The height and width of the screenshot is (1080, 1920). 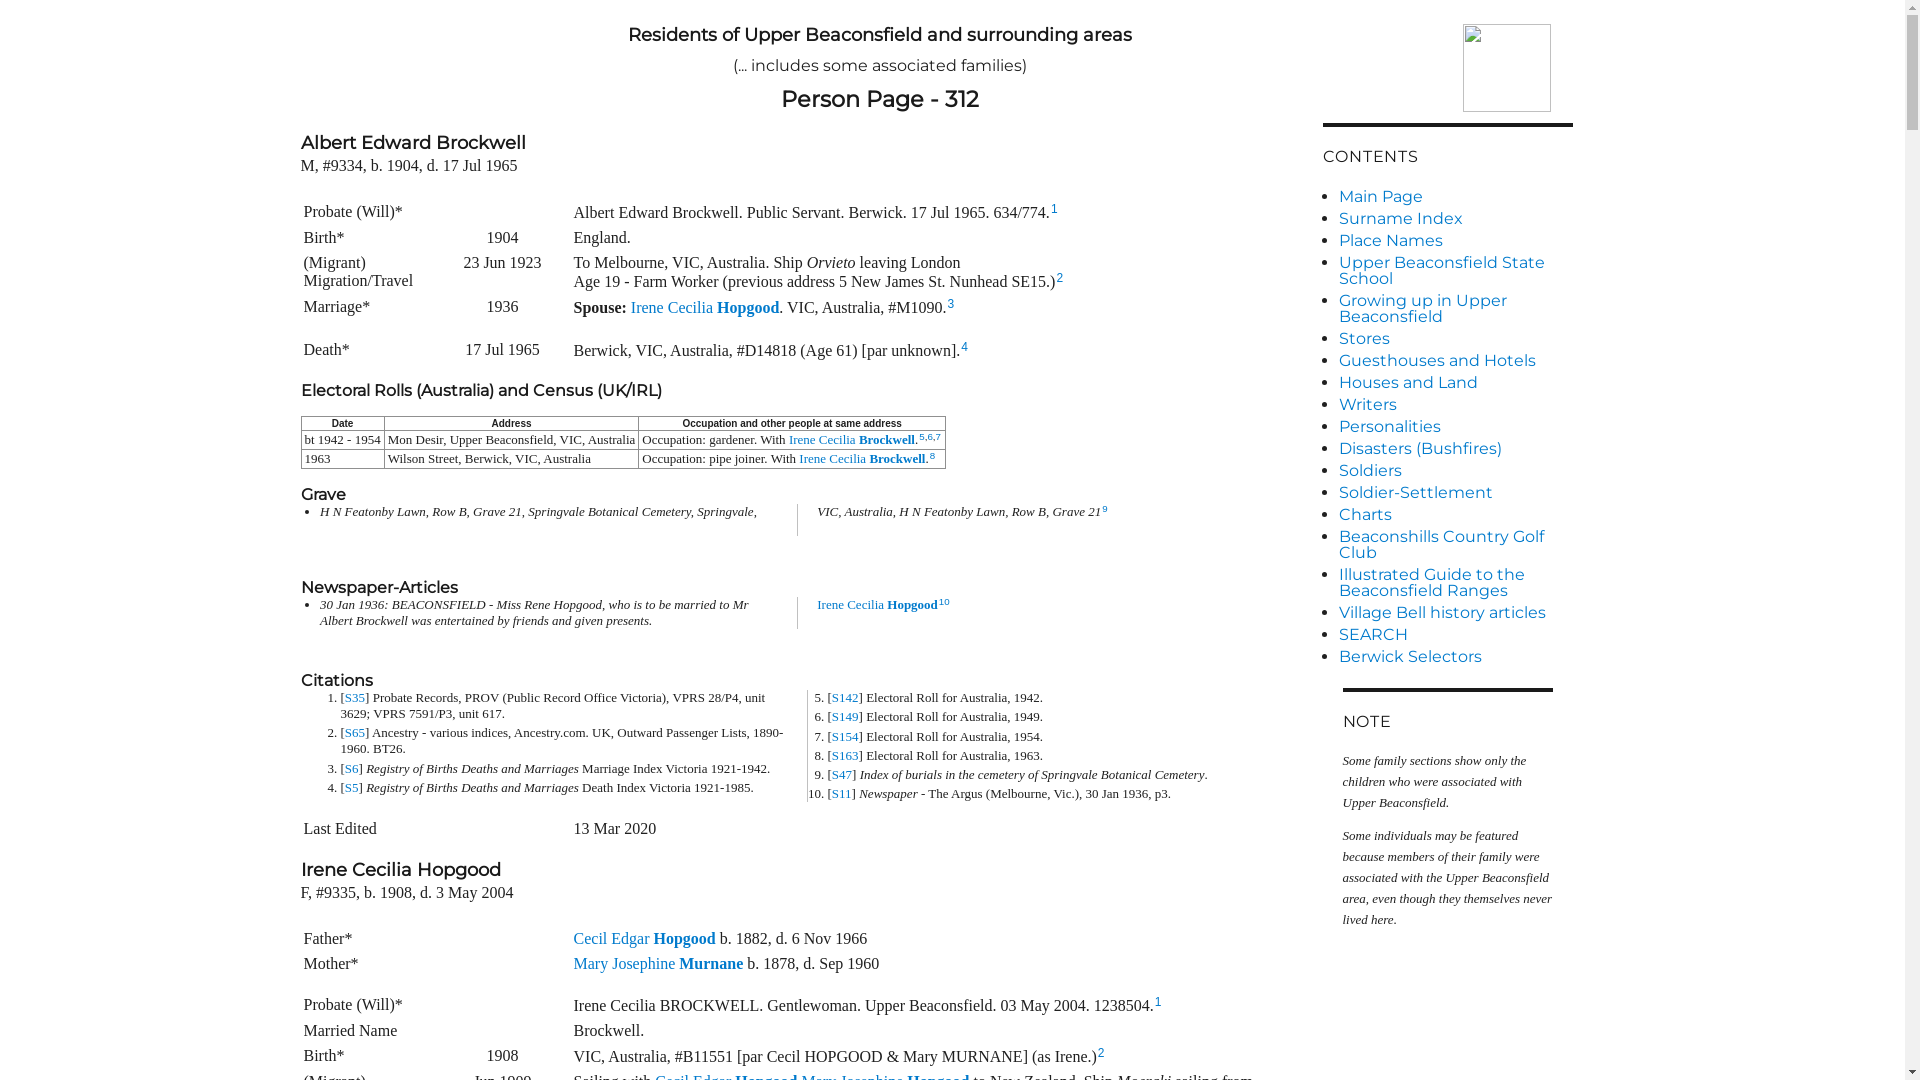 What do you see at coordinates (645, 938) in the screenshot?
I see `Cecil Edgar Hopgood` at bounding box center [645, 938].